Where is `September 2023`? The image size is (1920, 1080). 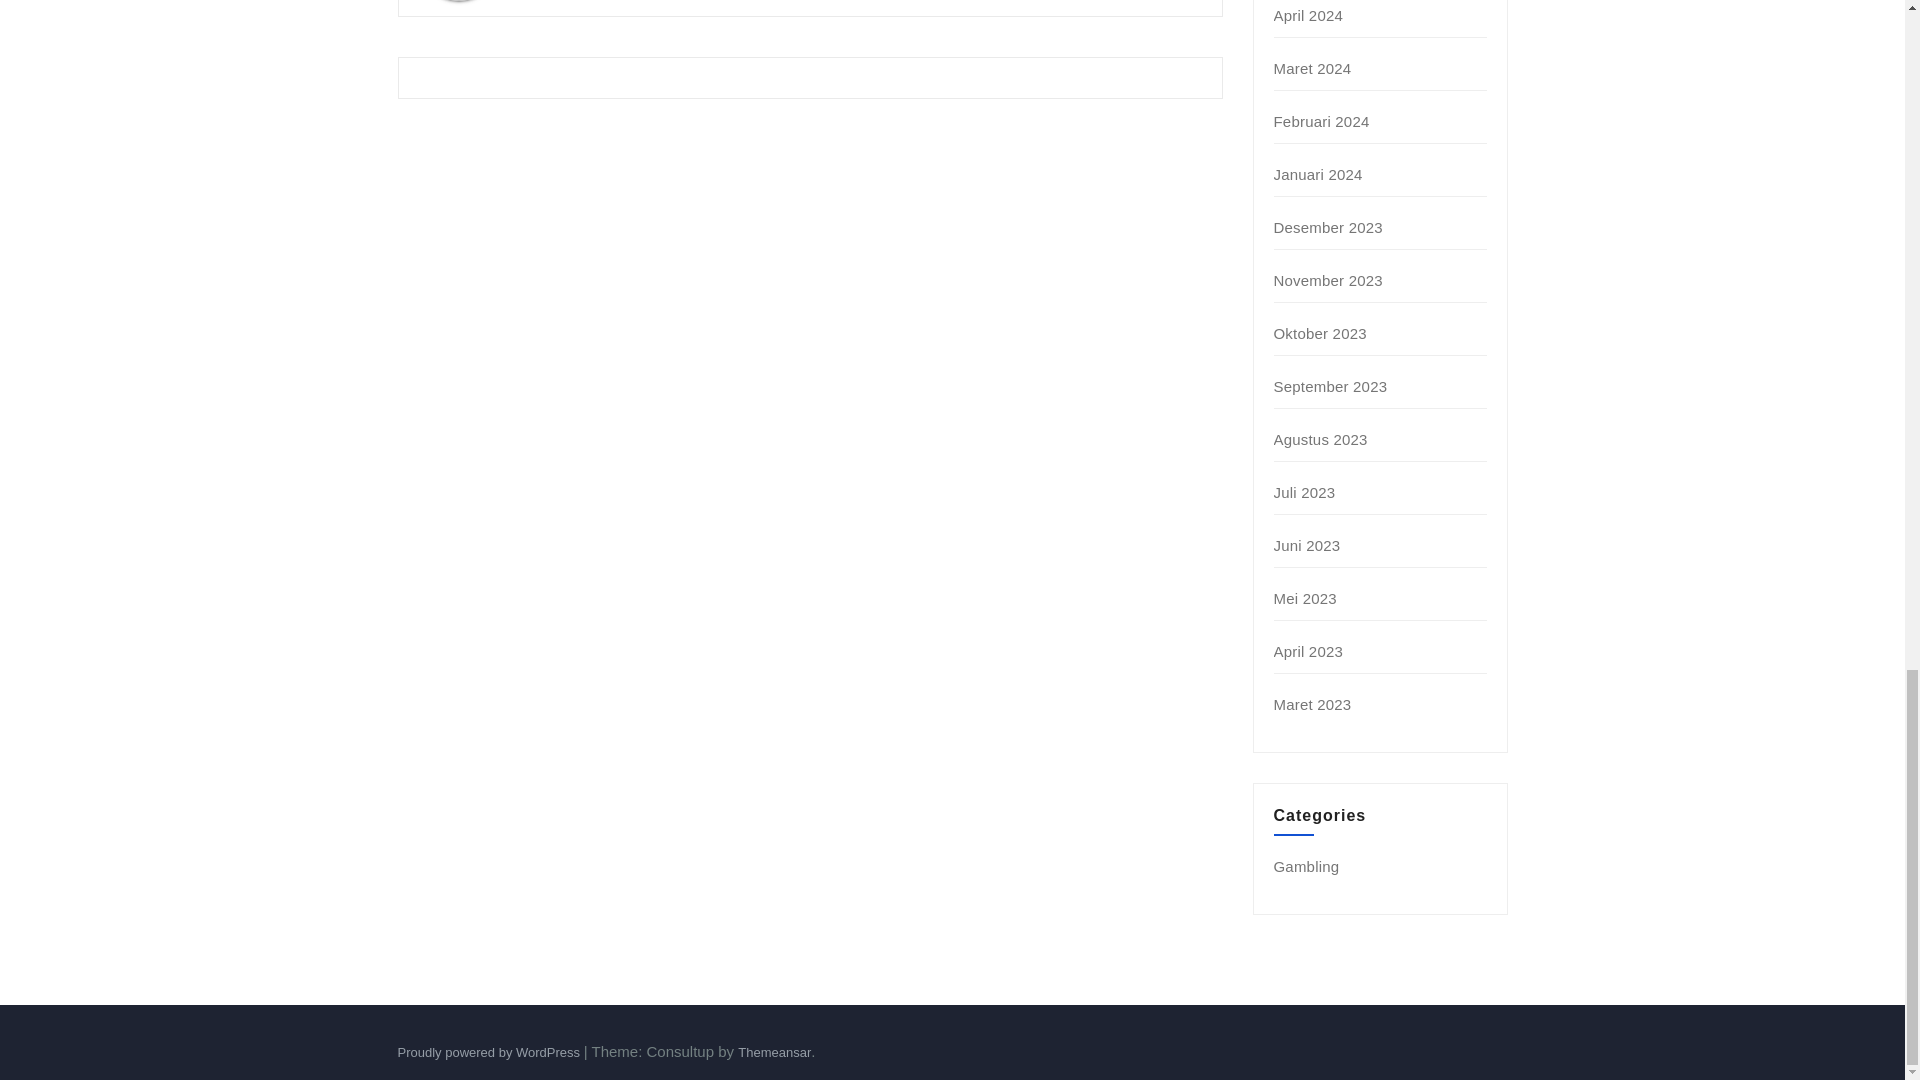 September 2023 is located at coordinates (1331, 386).